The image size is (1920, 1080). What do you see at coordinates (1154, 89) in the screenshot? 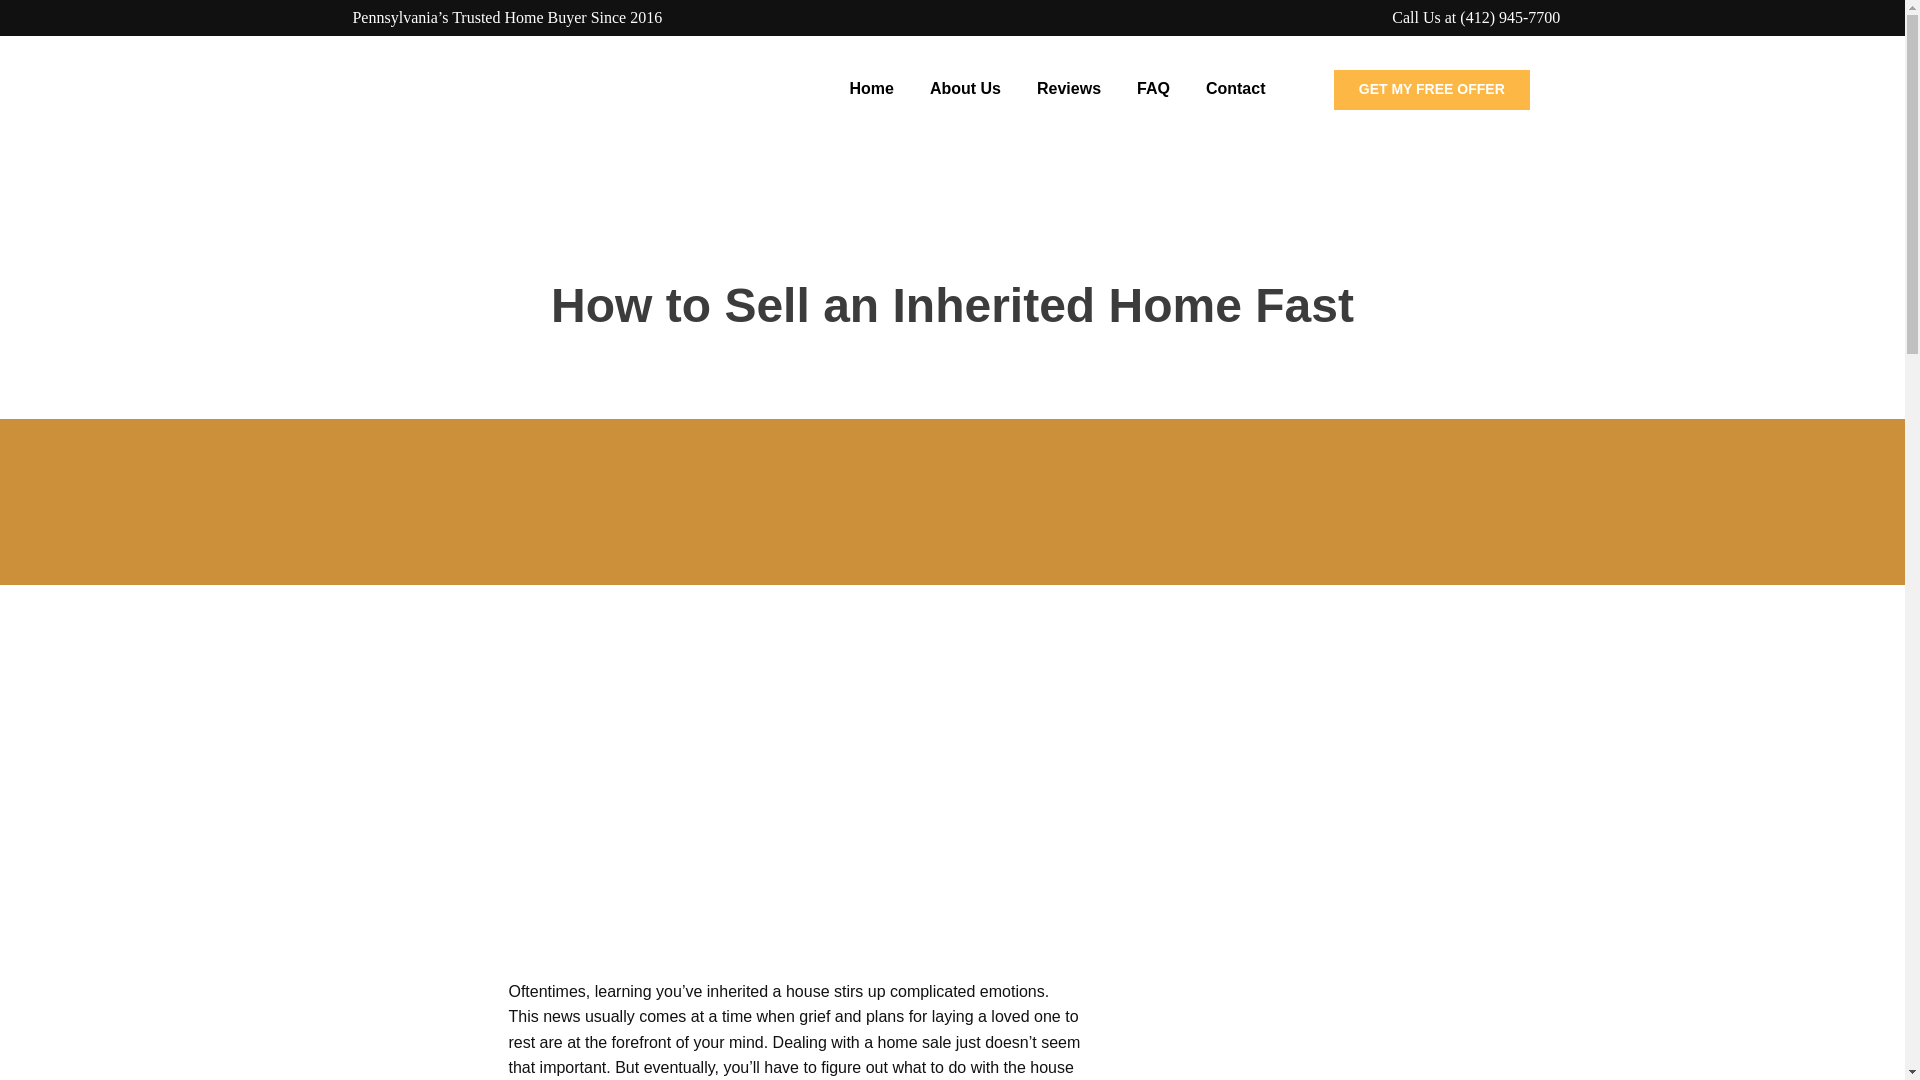
I see `FAQ` at bounding box center [1154, 89].